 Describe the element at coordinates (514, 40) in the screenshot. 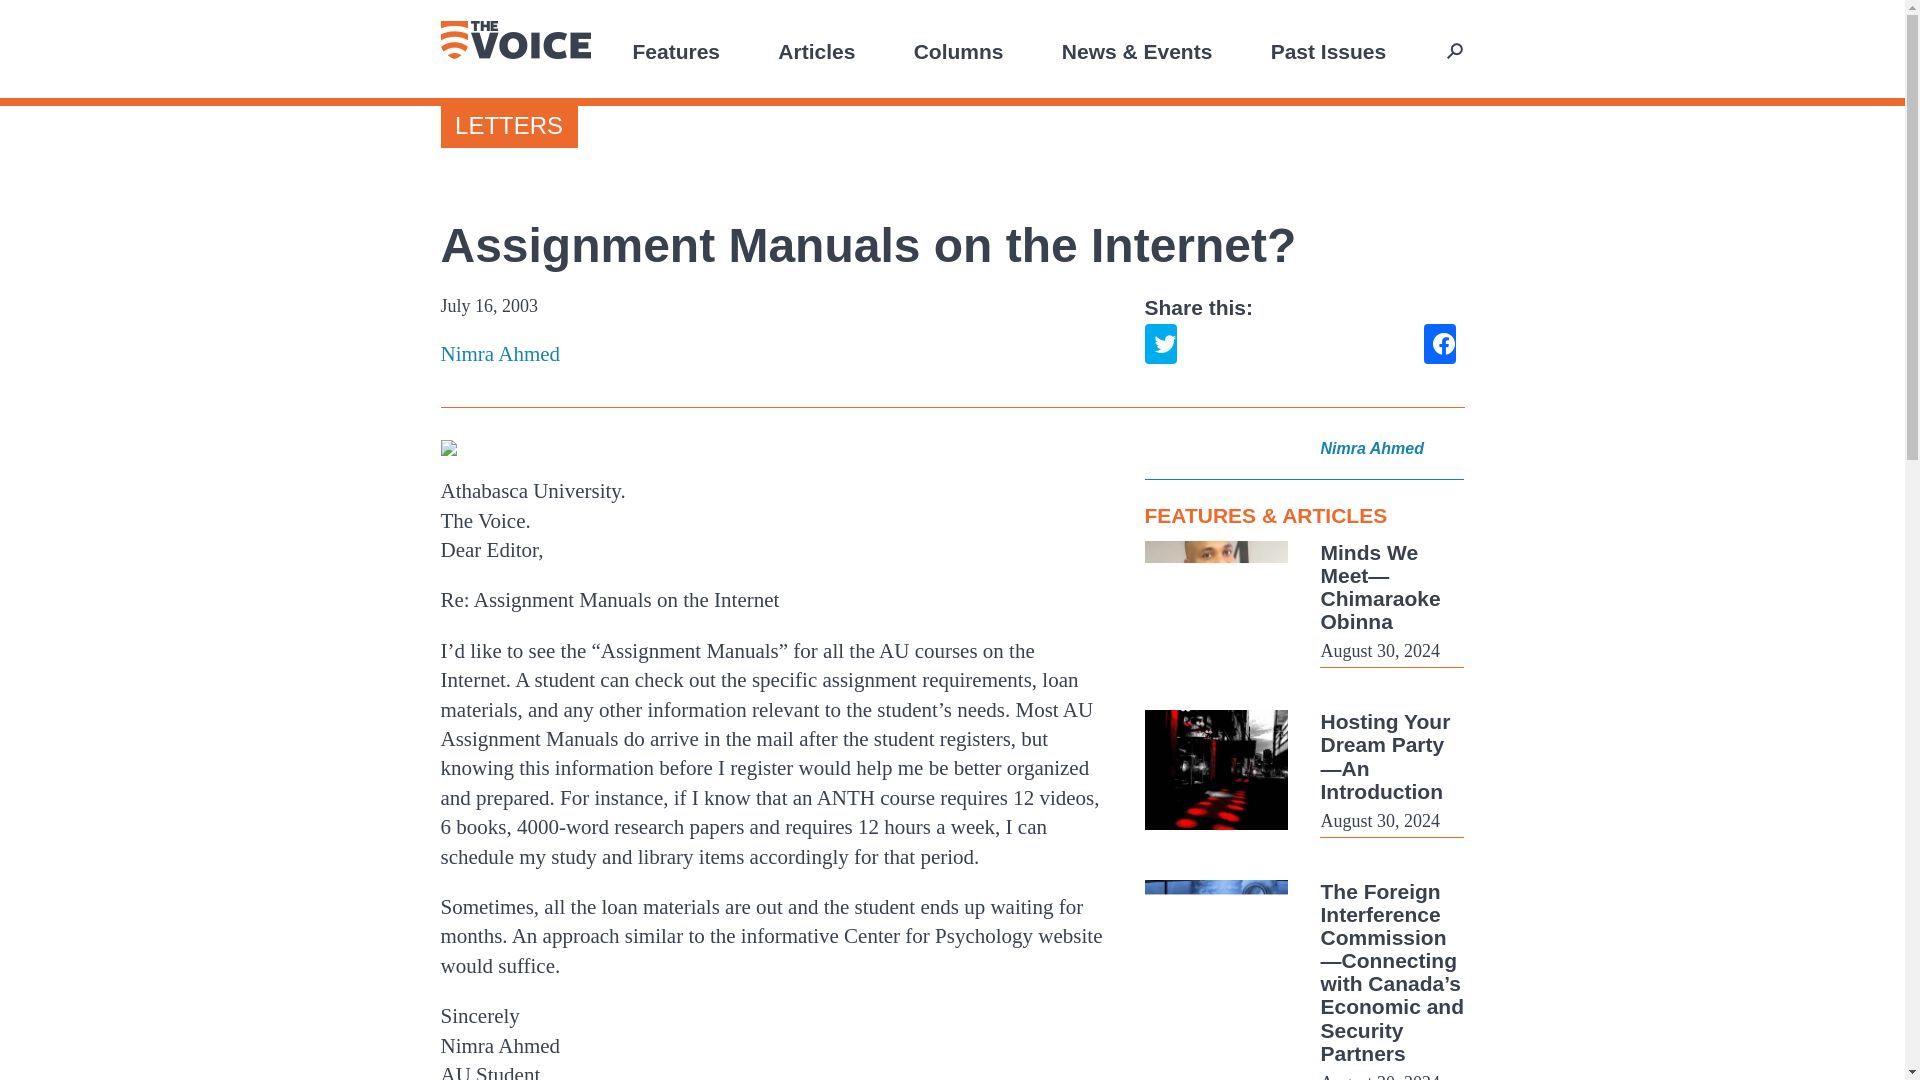

I see `The Voice` at that location.